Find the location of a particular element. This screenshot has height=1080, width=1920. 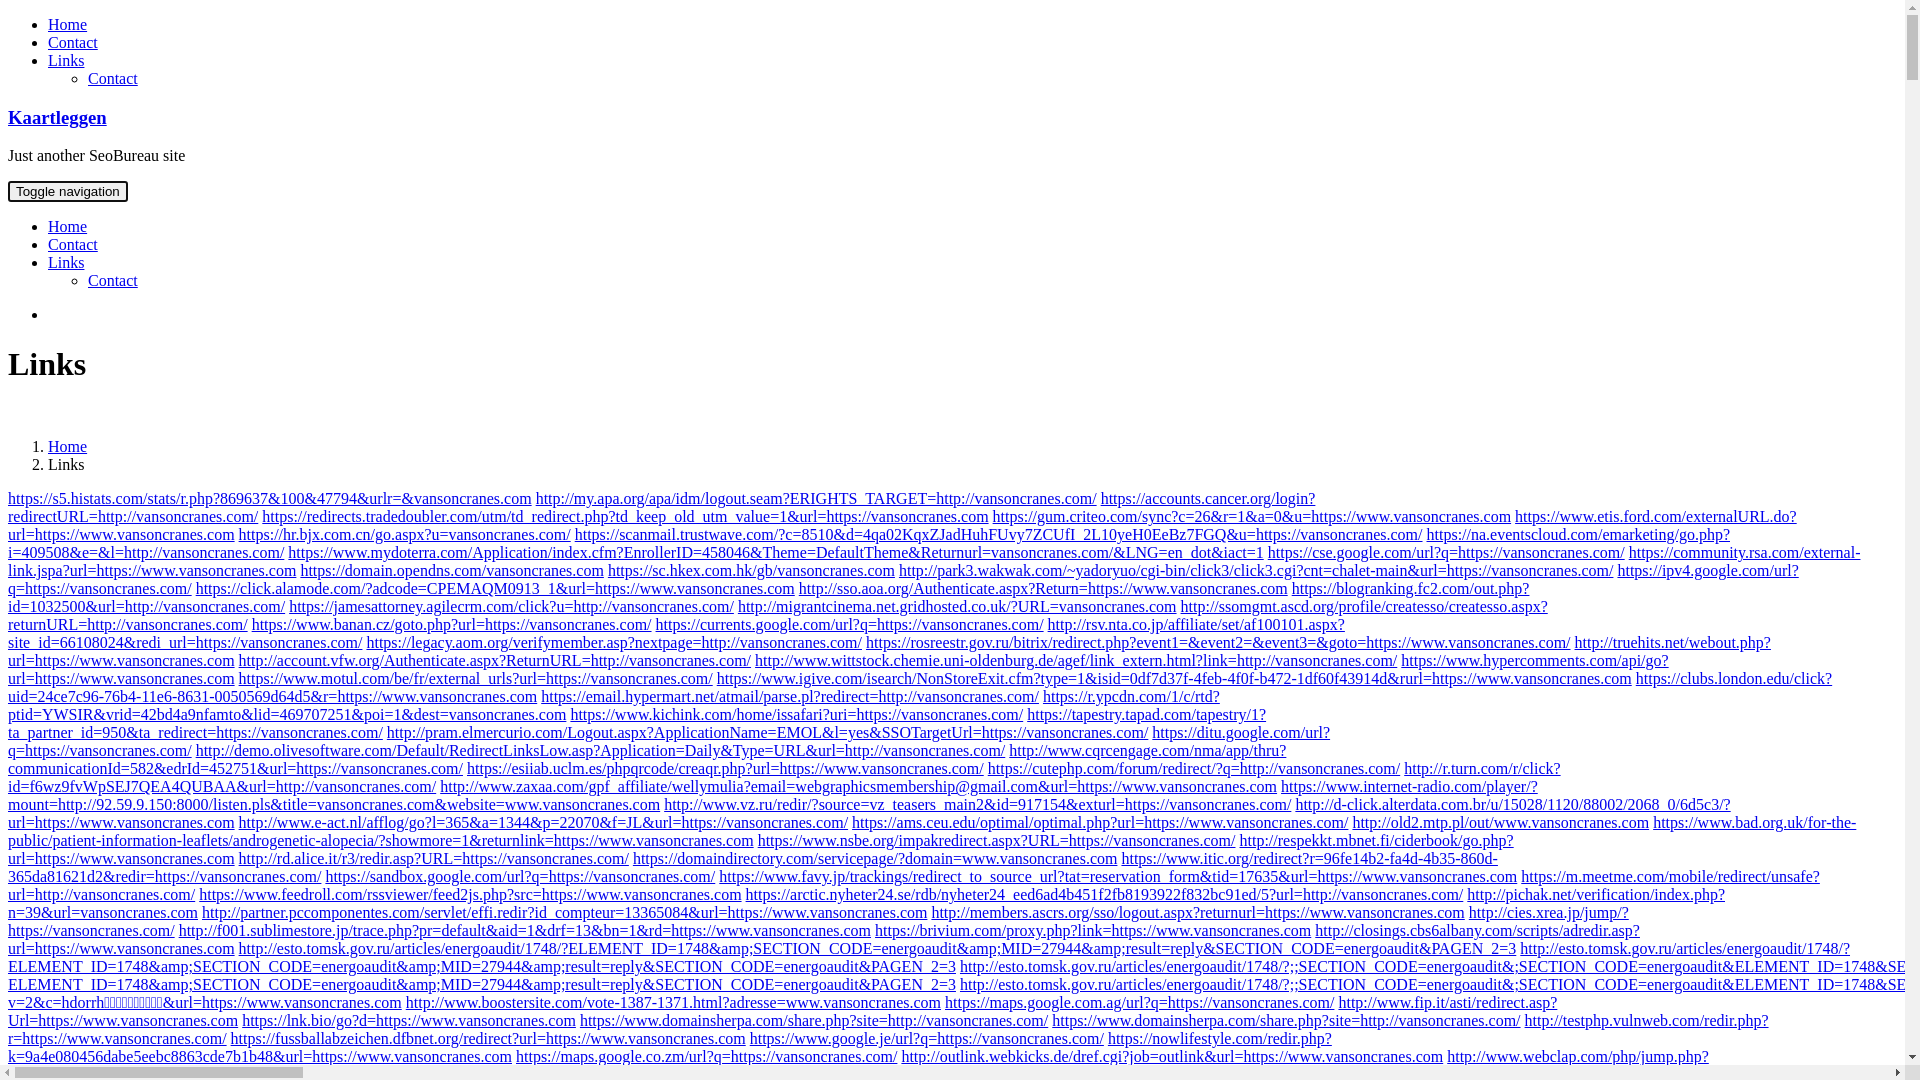

https://currents.google.com/url?q=https://vansoncranes.com/ is located at coordinates (850, 624).